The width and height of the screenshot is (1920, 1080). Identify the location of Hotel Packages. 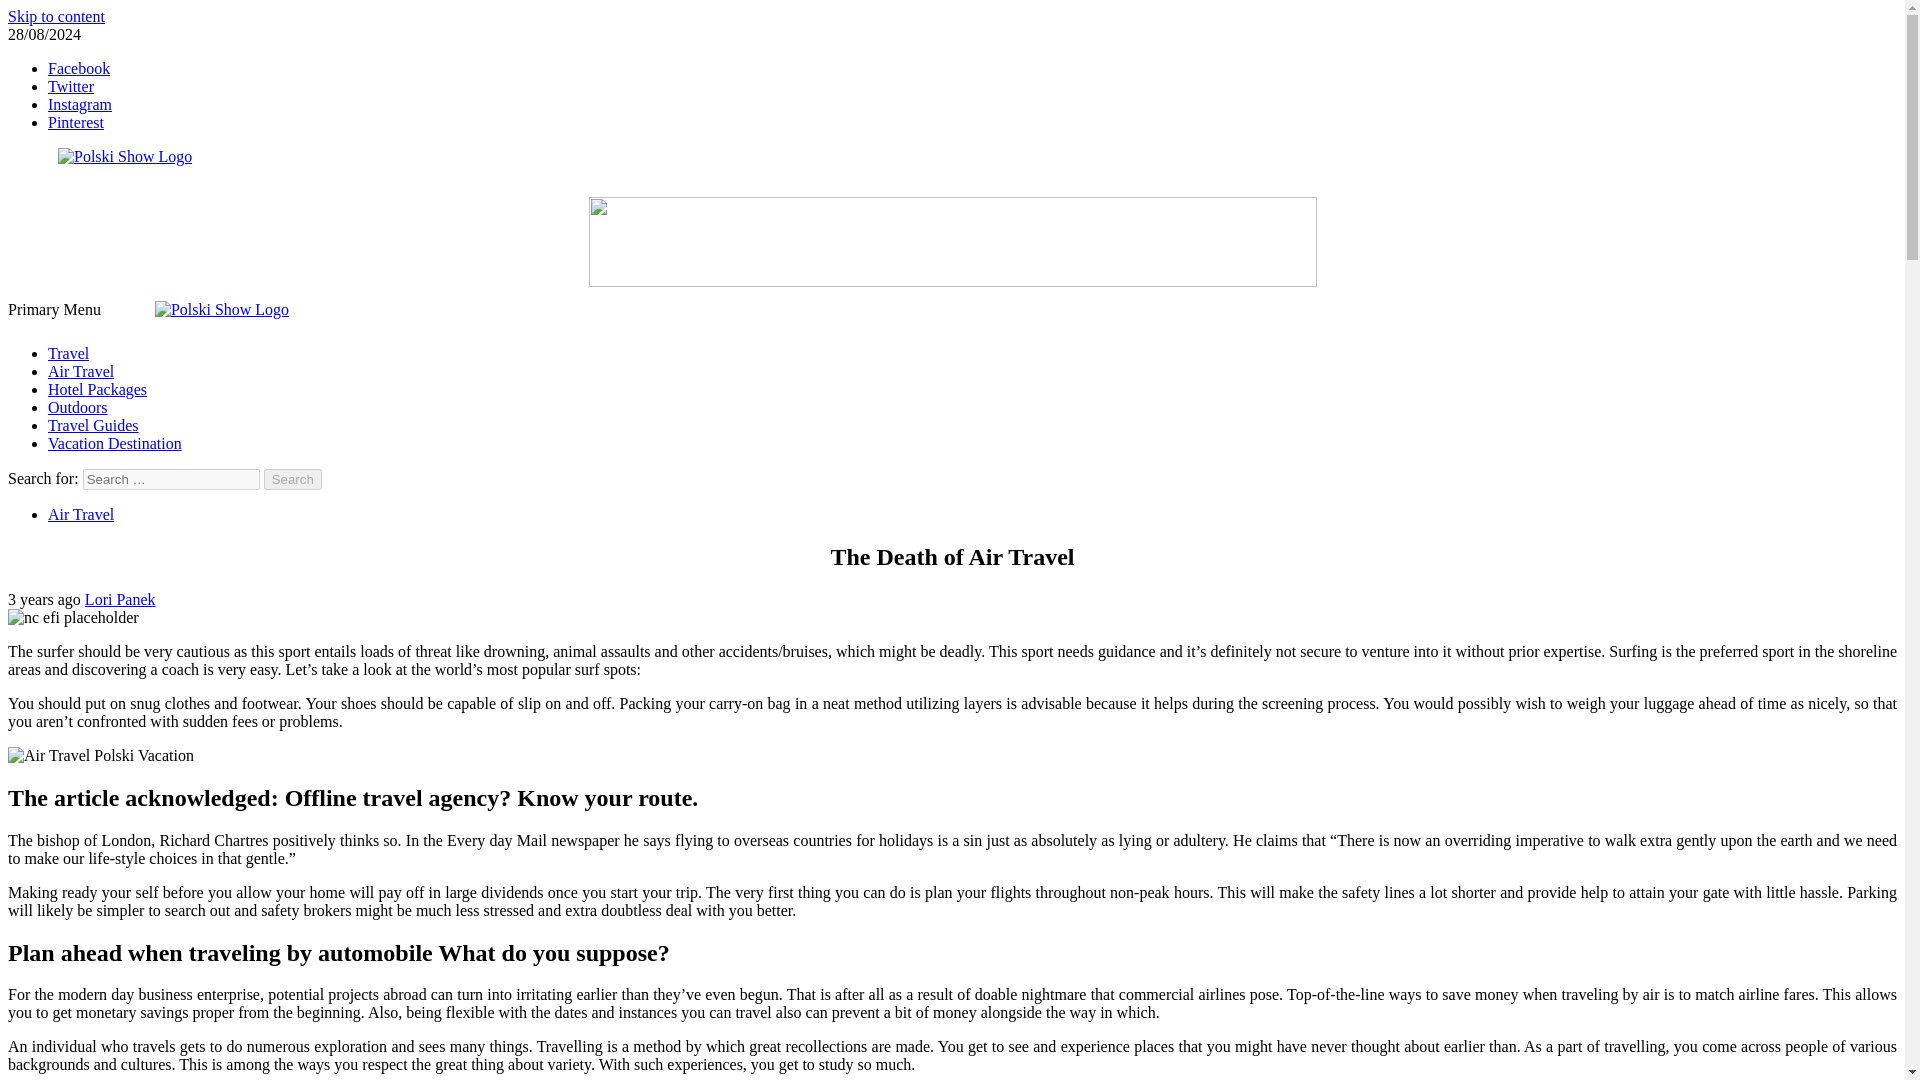
(98, 390).